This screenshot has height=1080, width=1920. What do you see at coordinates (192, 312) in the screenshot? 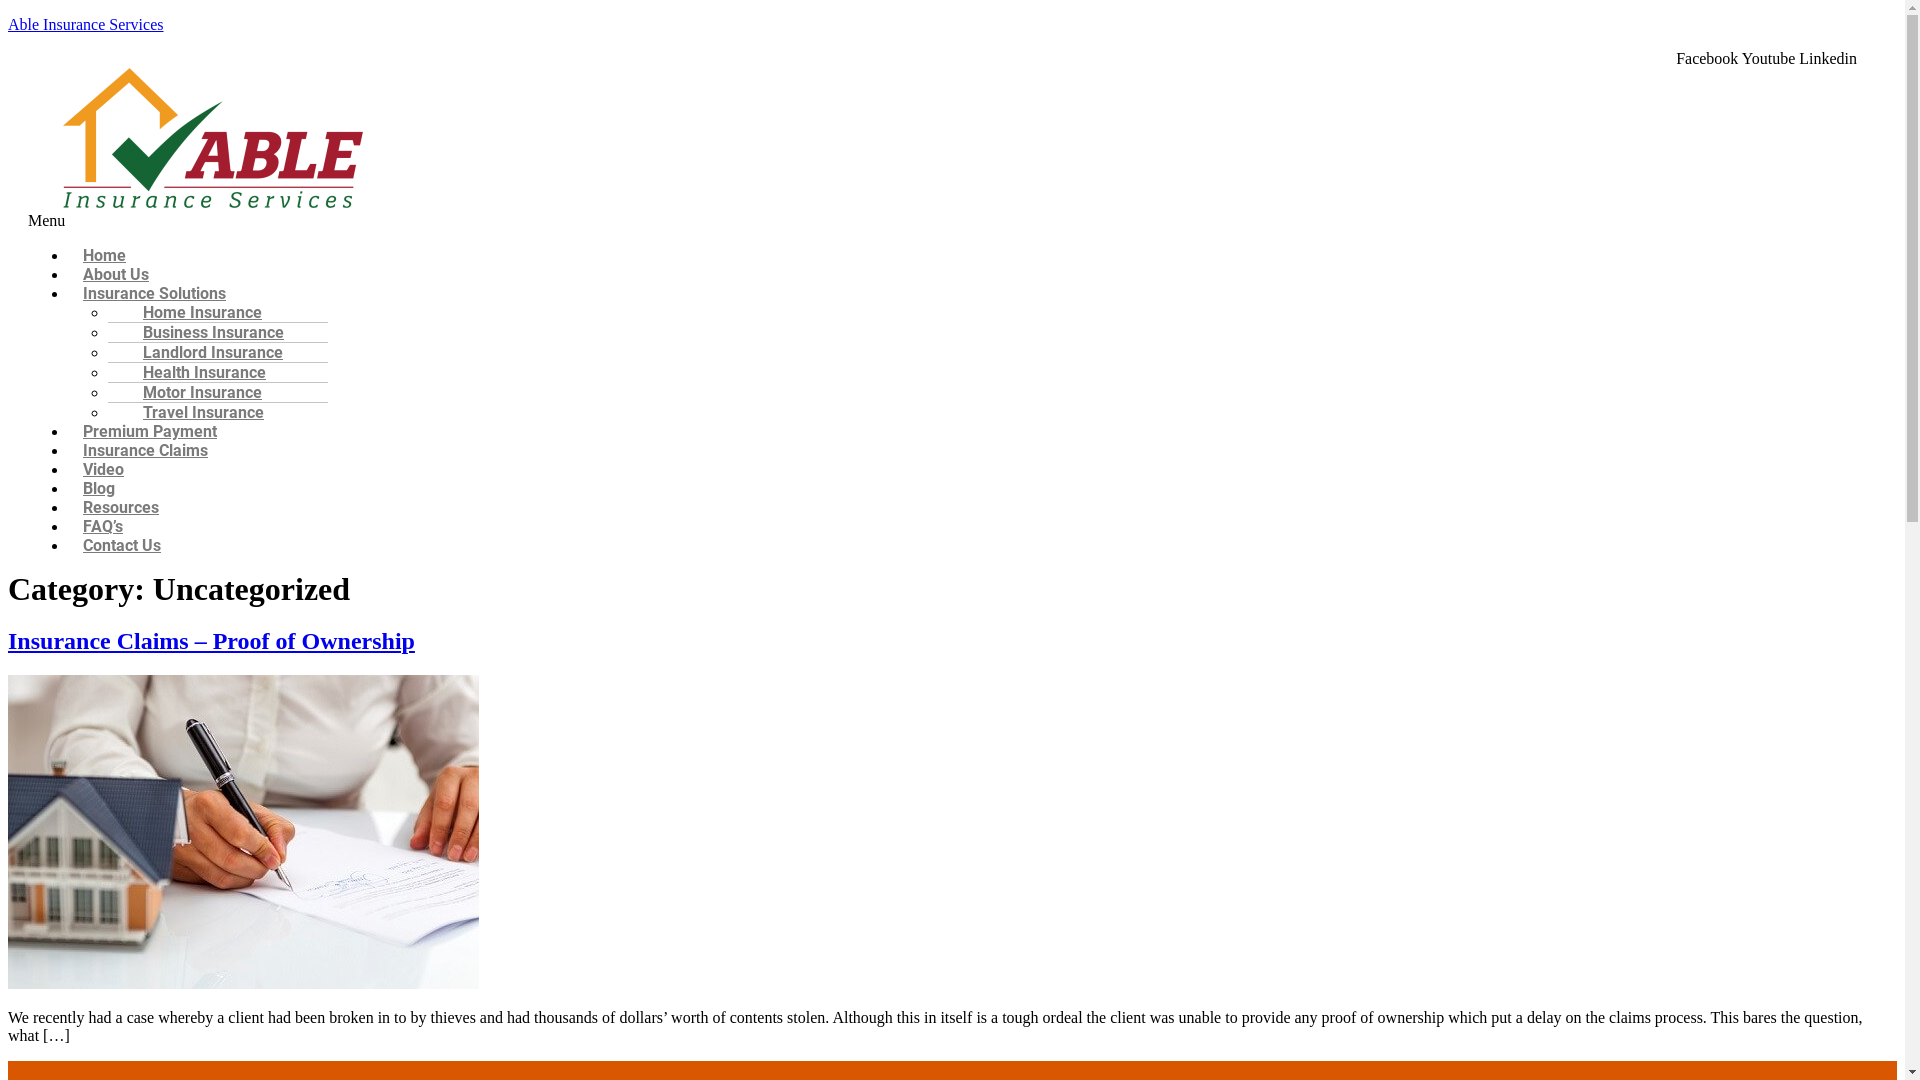
I see `Home Insurance` at bounding box center [192, 312].